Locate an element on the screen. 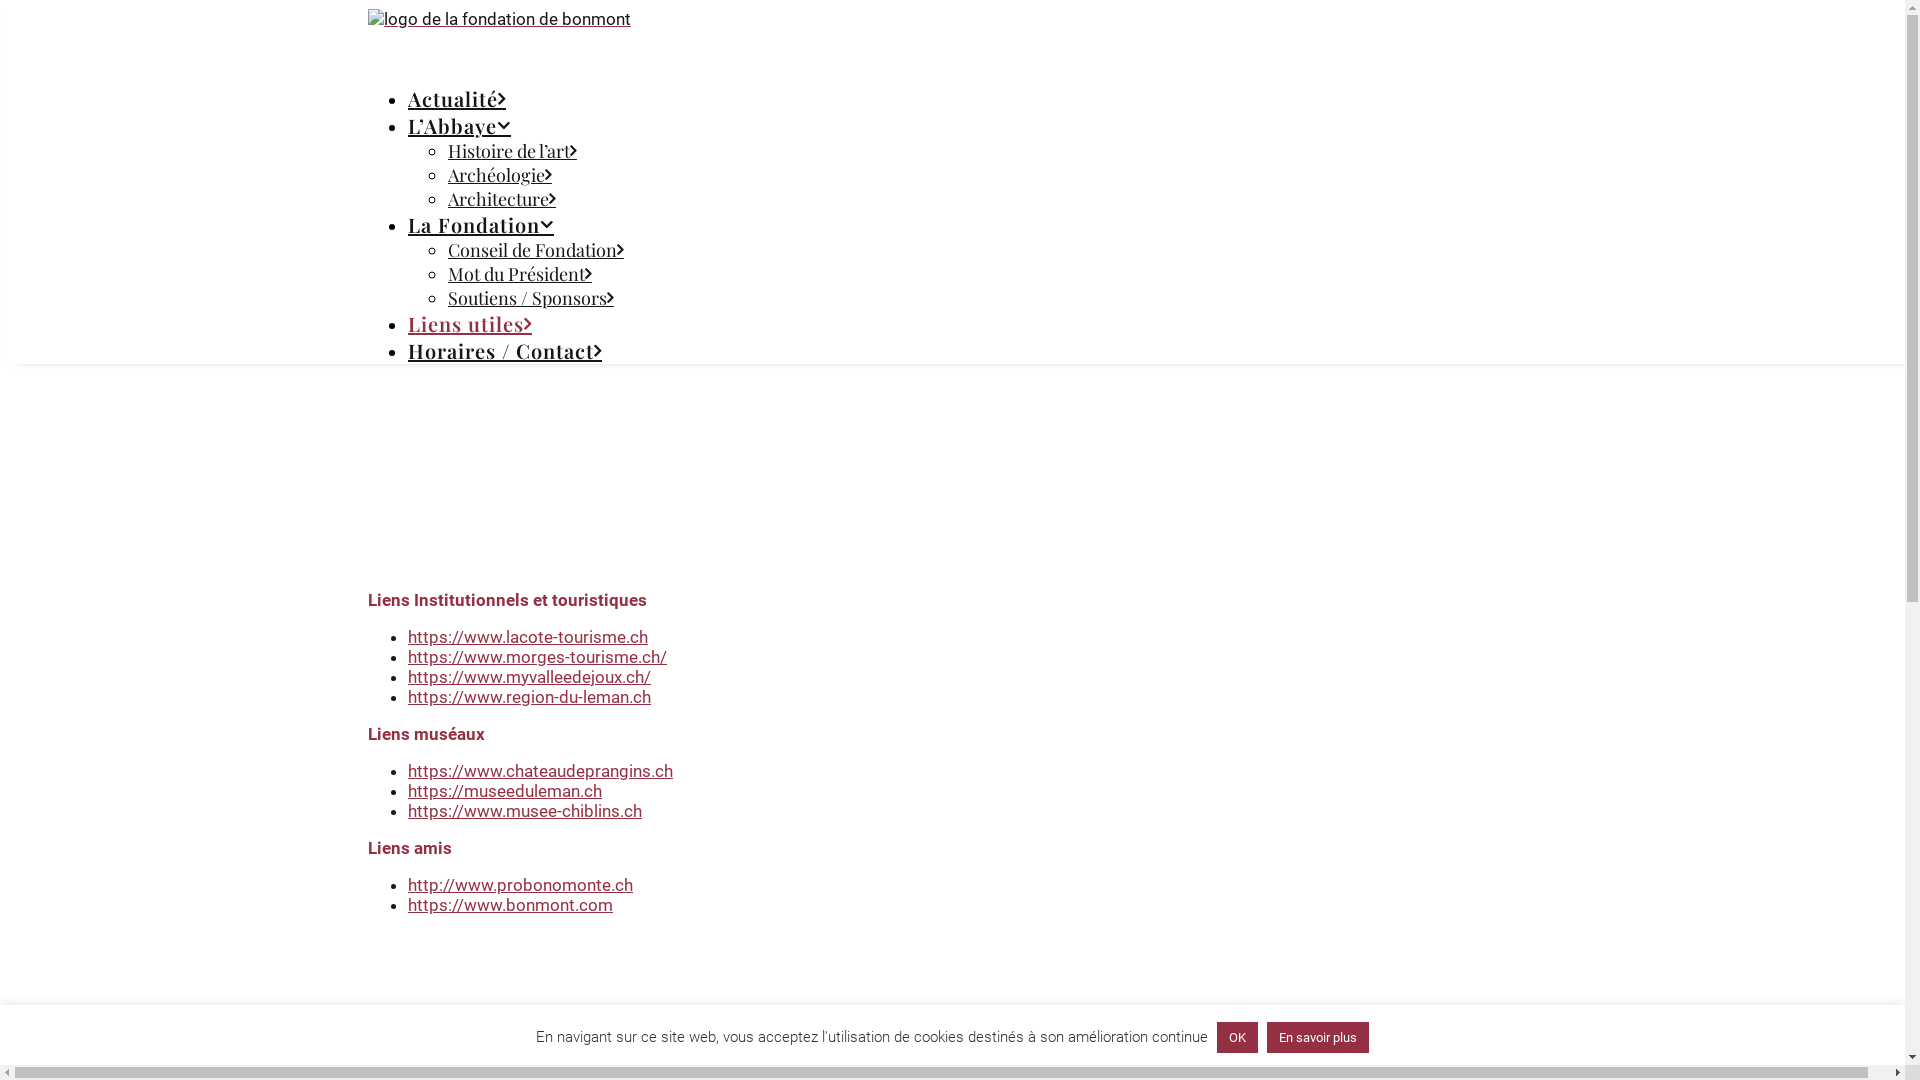 The height and width of the screenshot is (1080, 1920). https://www.musee-chiblins.ch is located at coordinates (525, 811).